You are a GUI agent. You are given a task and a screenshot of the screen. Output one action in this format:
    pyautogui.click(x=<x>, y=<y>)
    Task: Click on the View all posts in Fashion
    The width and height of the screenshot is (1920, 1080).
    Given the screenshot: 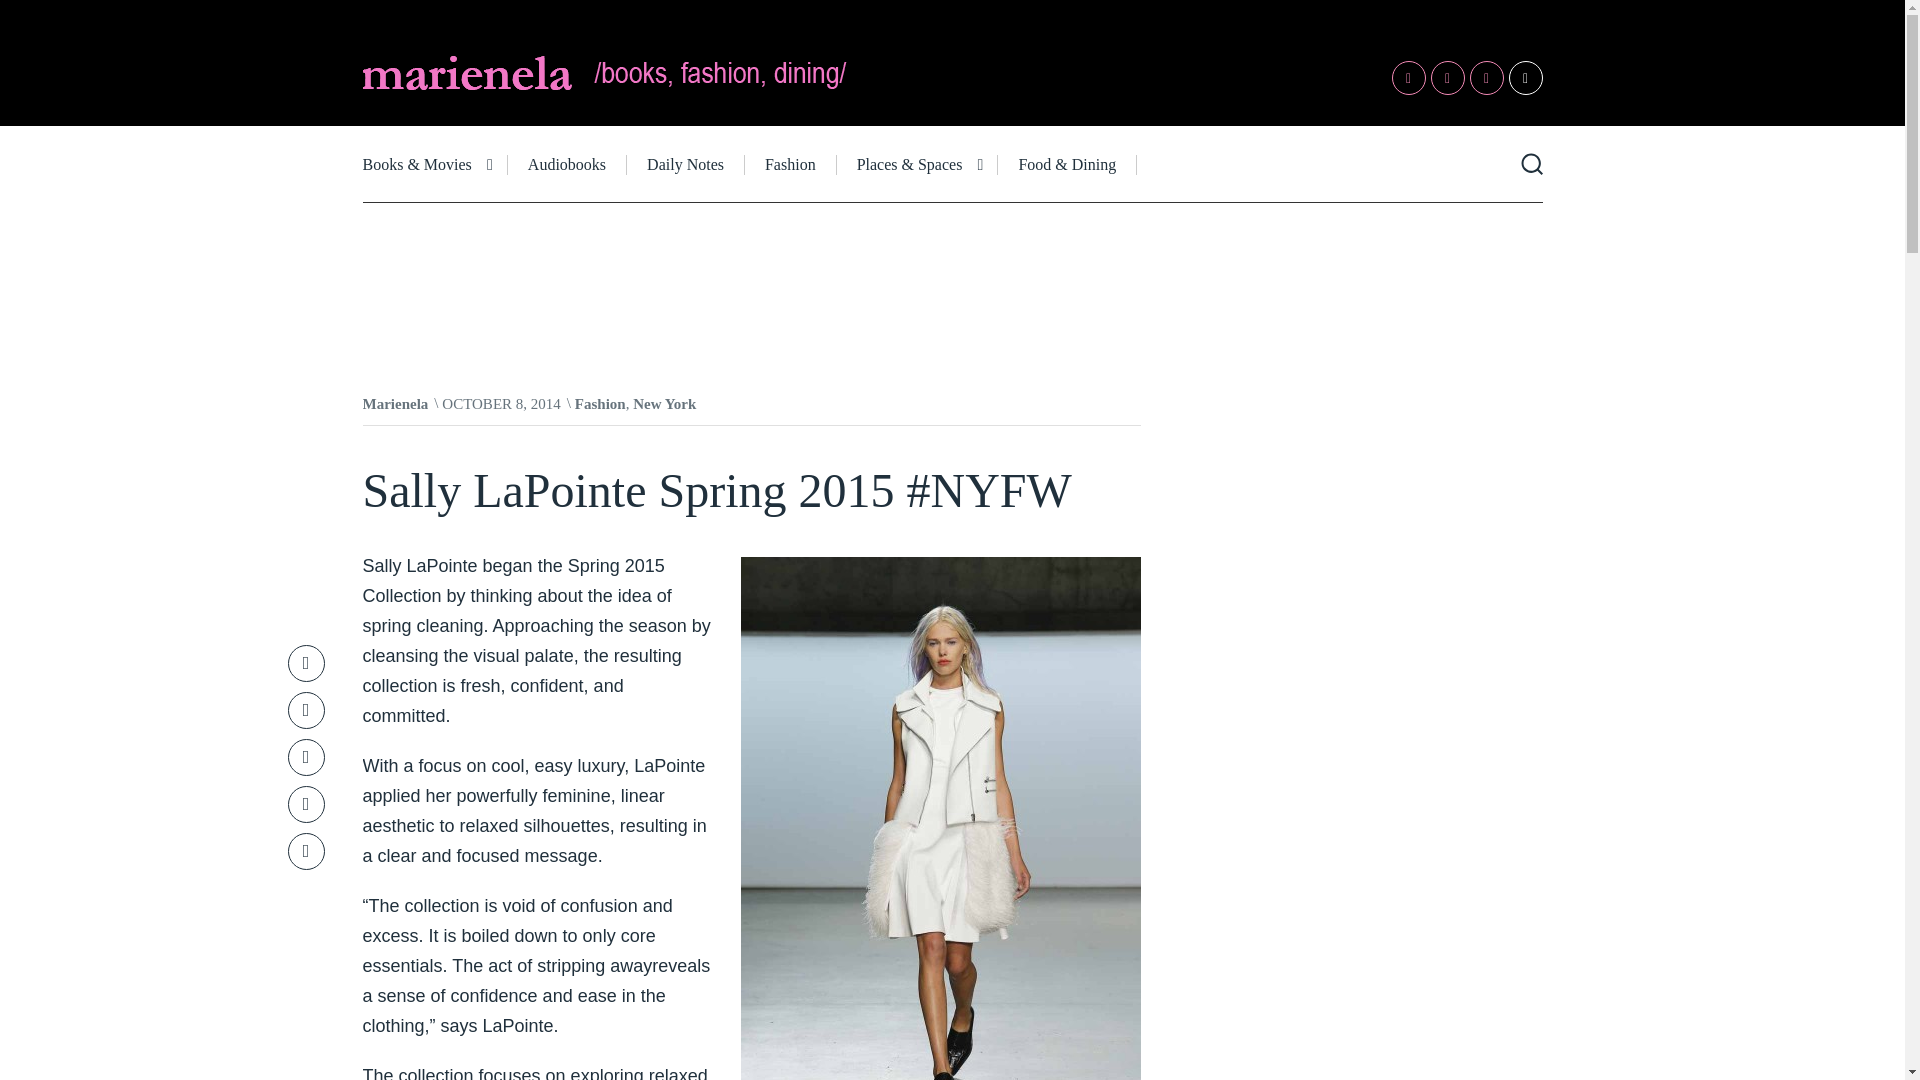 What is the action you would take?
    pyautogui.click(x=600, y=404)
    